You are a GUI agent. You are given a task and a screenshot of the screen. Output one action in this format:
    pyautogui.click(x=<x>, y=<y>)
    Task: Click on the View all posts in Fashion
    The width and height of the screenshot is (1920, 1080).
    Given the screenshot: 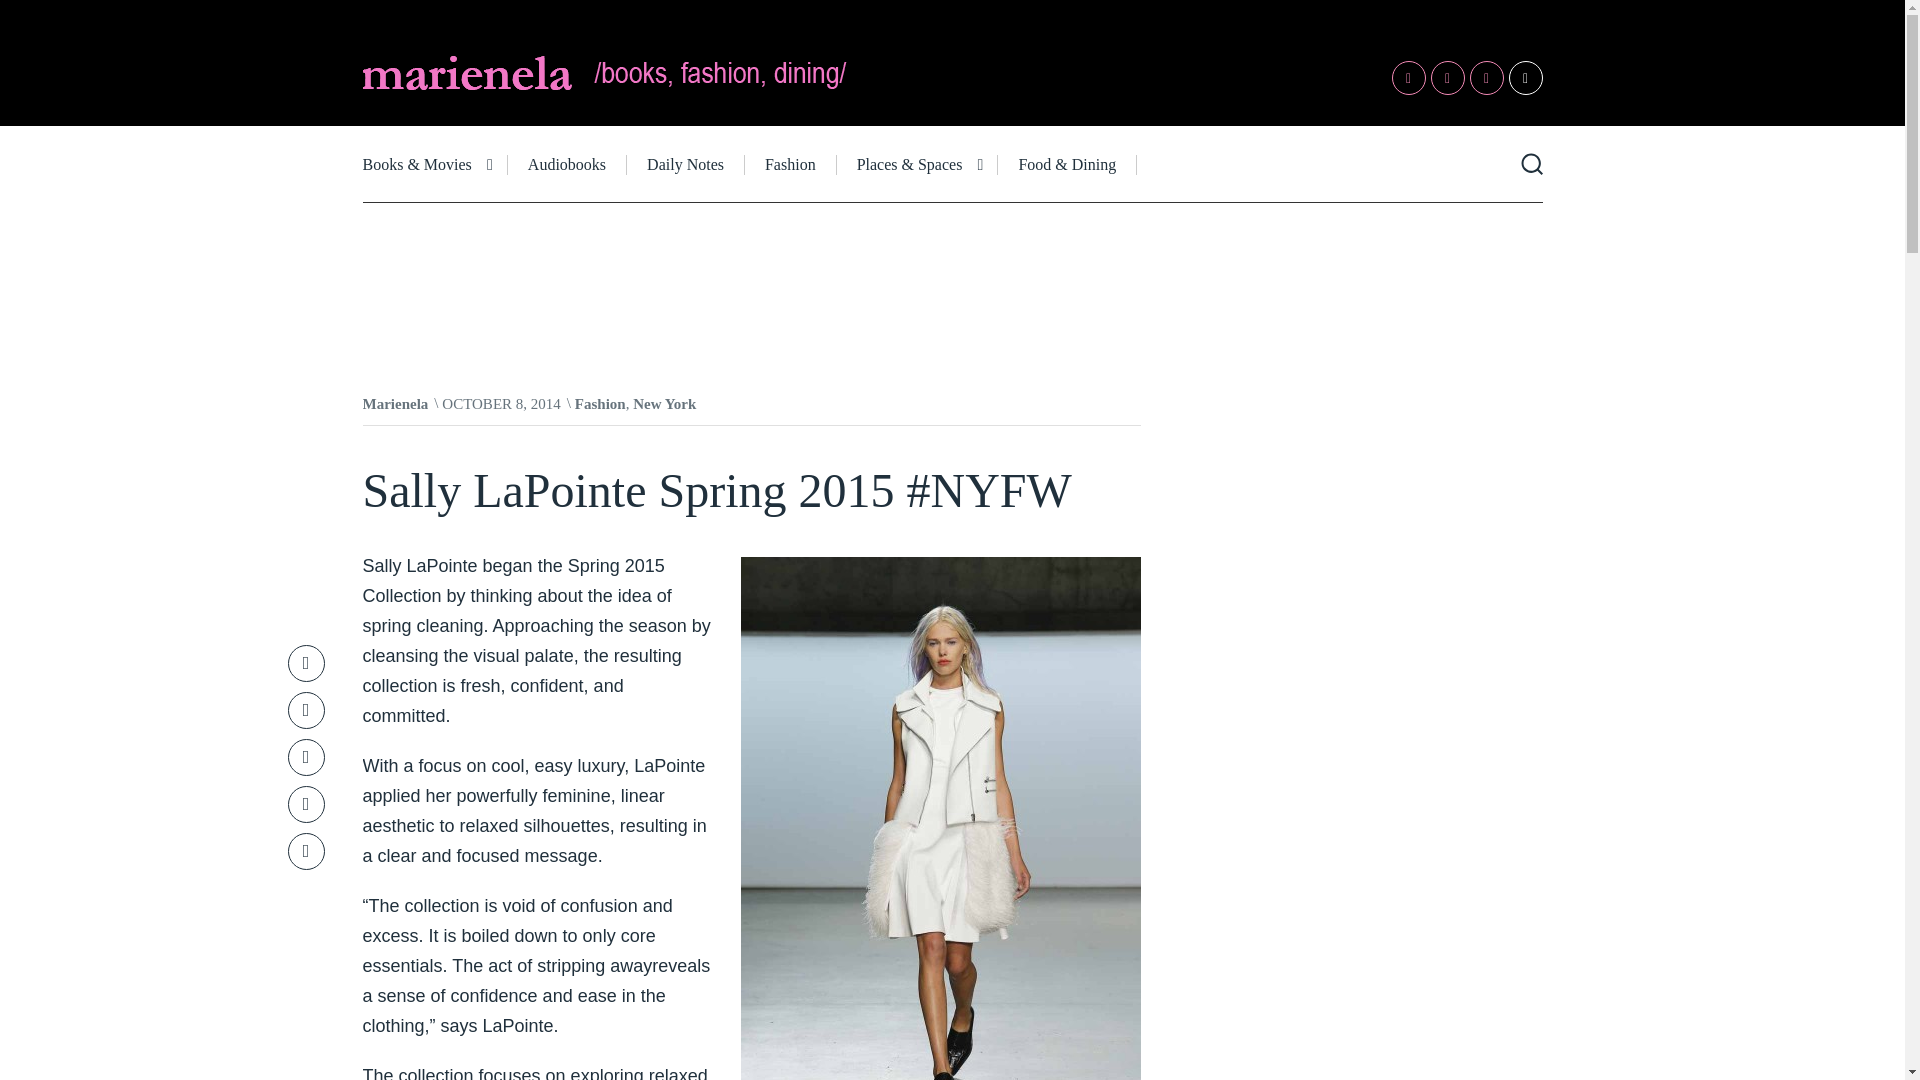 What is the action you would take?
    pyautogui.click(x=600, y=404)
    